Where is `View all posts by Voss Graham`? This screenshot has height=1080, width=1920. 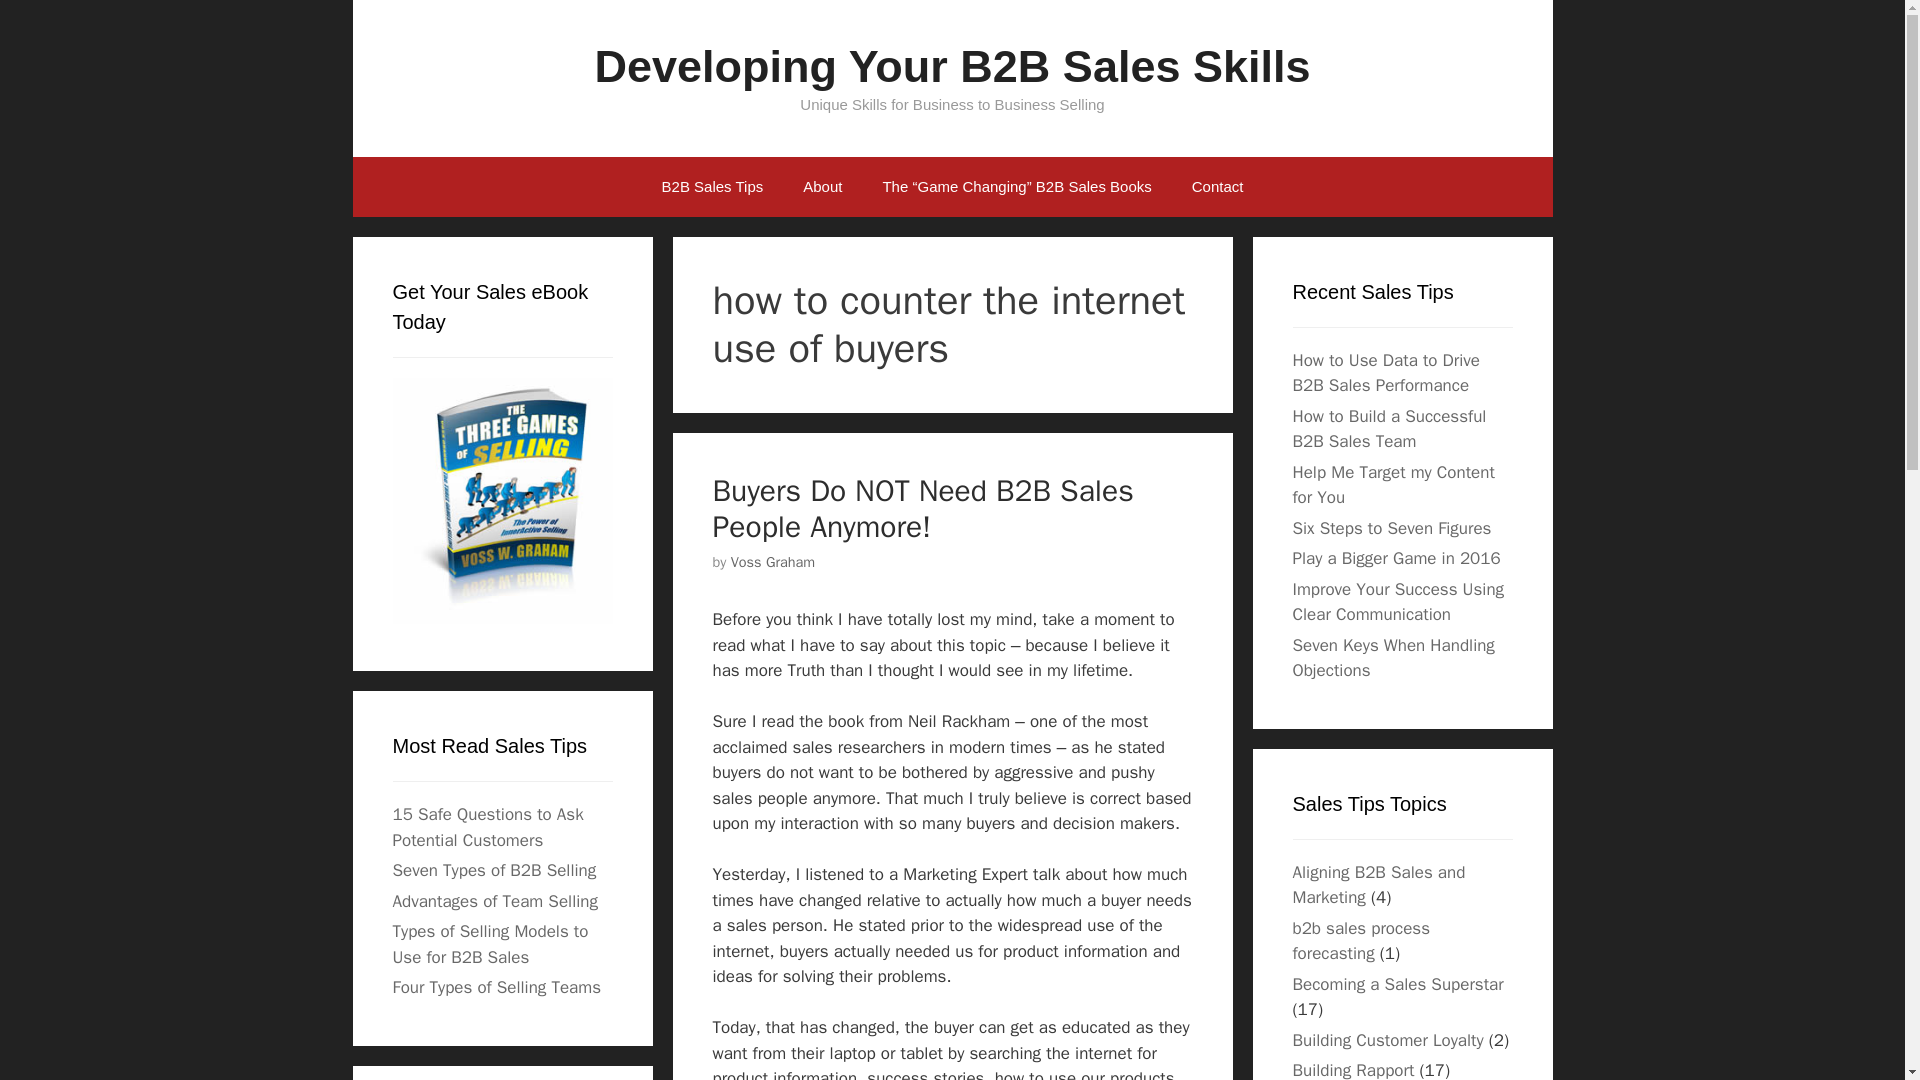 View all posts by Voss Graham is located at coordinates (774, 562).